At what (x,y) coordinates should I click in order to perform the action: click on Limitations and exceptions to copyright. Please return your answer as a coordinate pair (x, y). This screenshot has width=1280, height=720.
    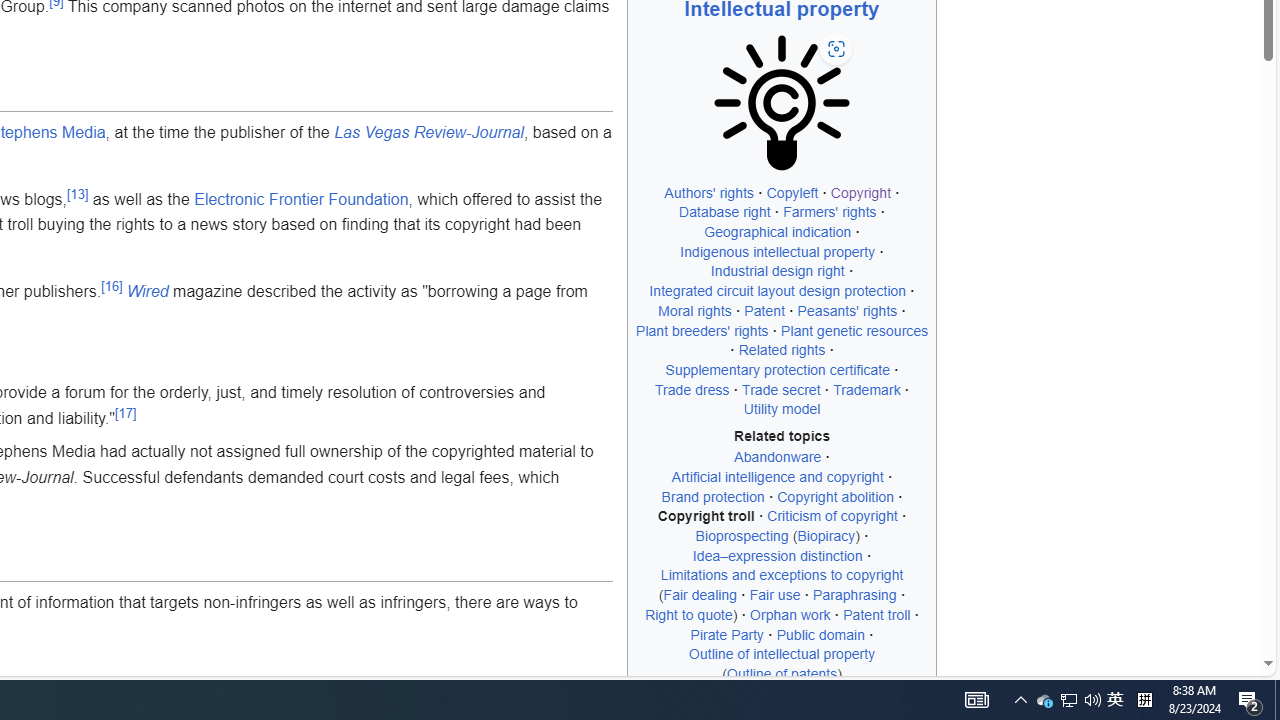
    Looking at the image, I should click on (782, 575).